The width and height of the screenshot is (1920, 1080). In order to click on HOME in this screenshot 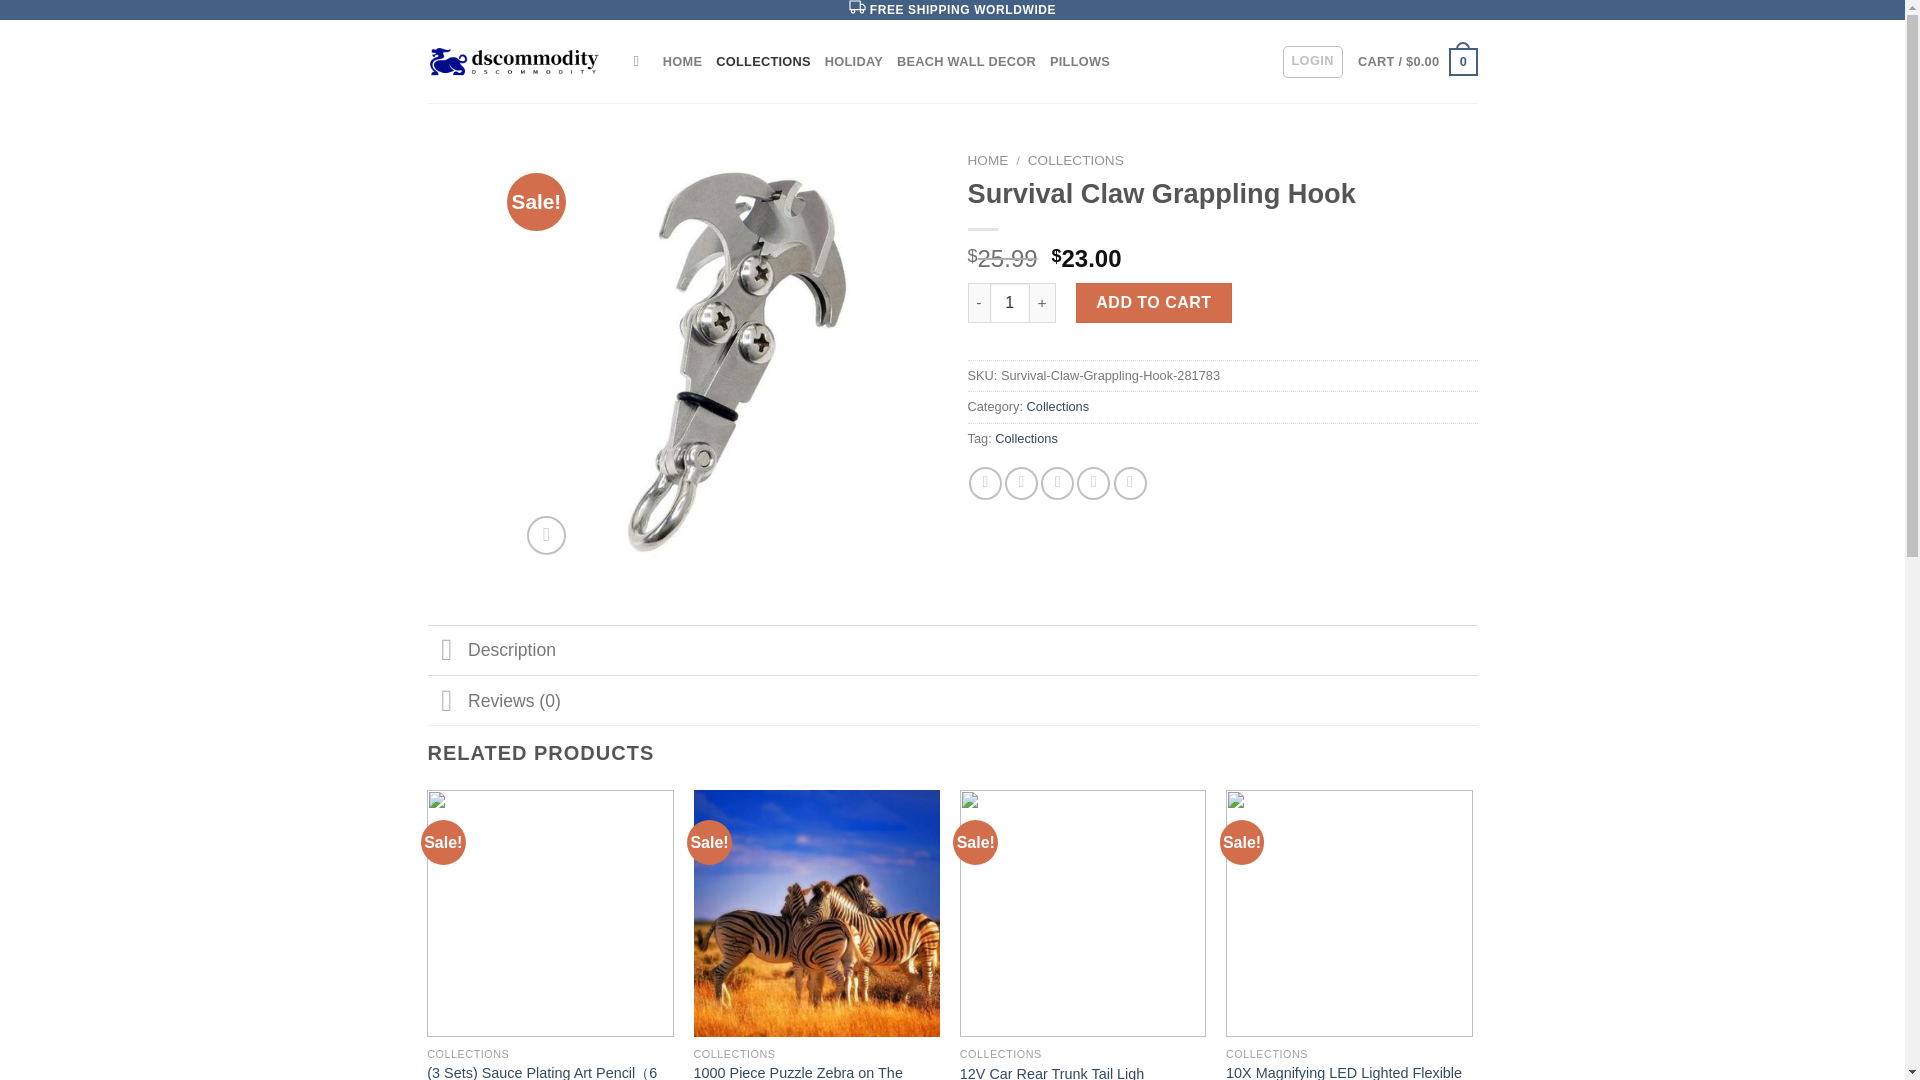, I will do `click(682, 62)`.